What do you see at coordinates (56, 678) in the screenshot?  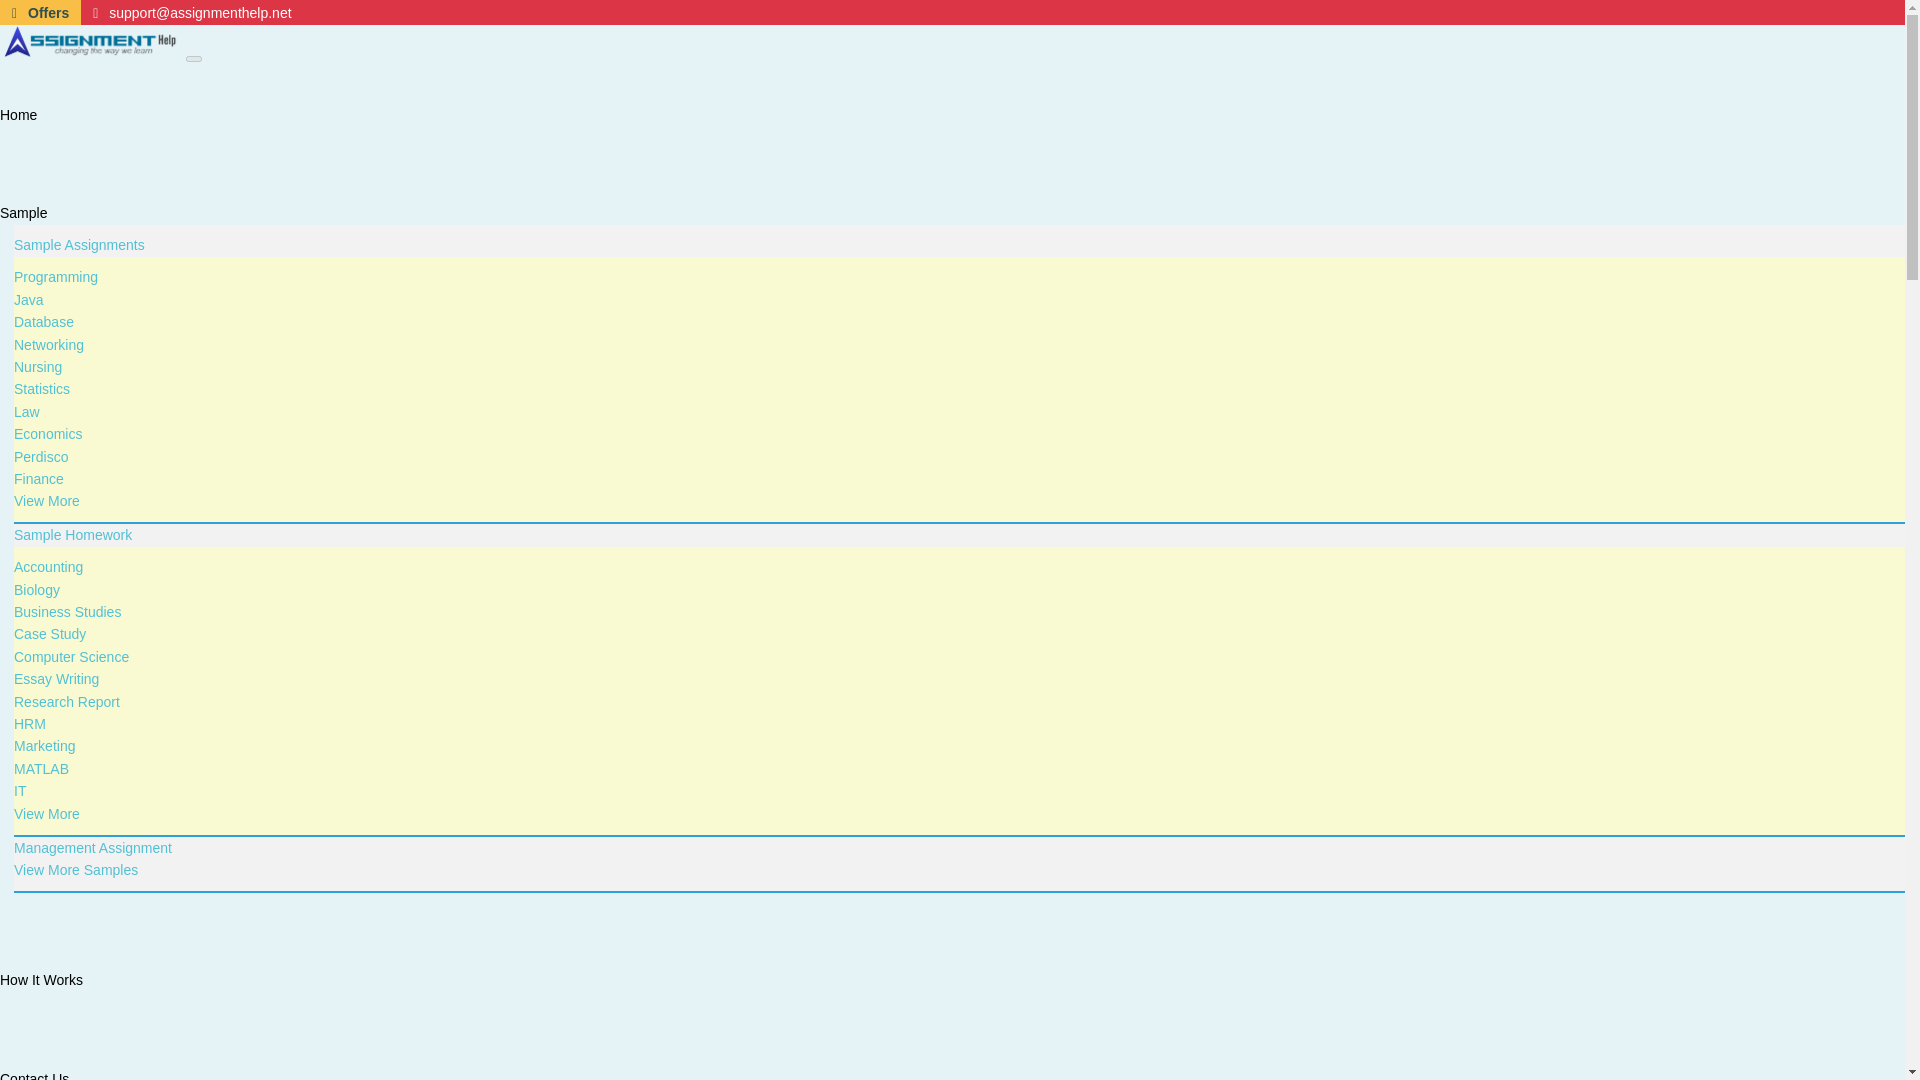 I see `Essay Writing` at bounding box center [56, 678].